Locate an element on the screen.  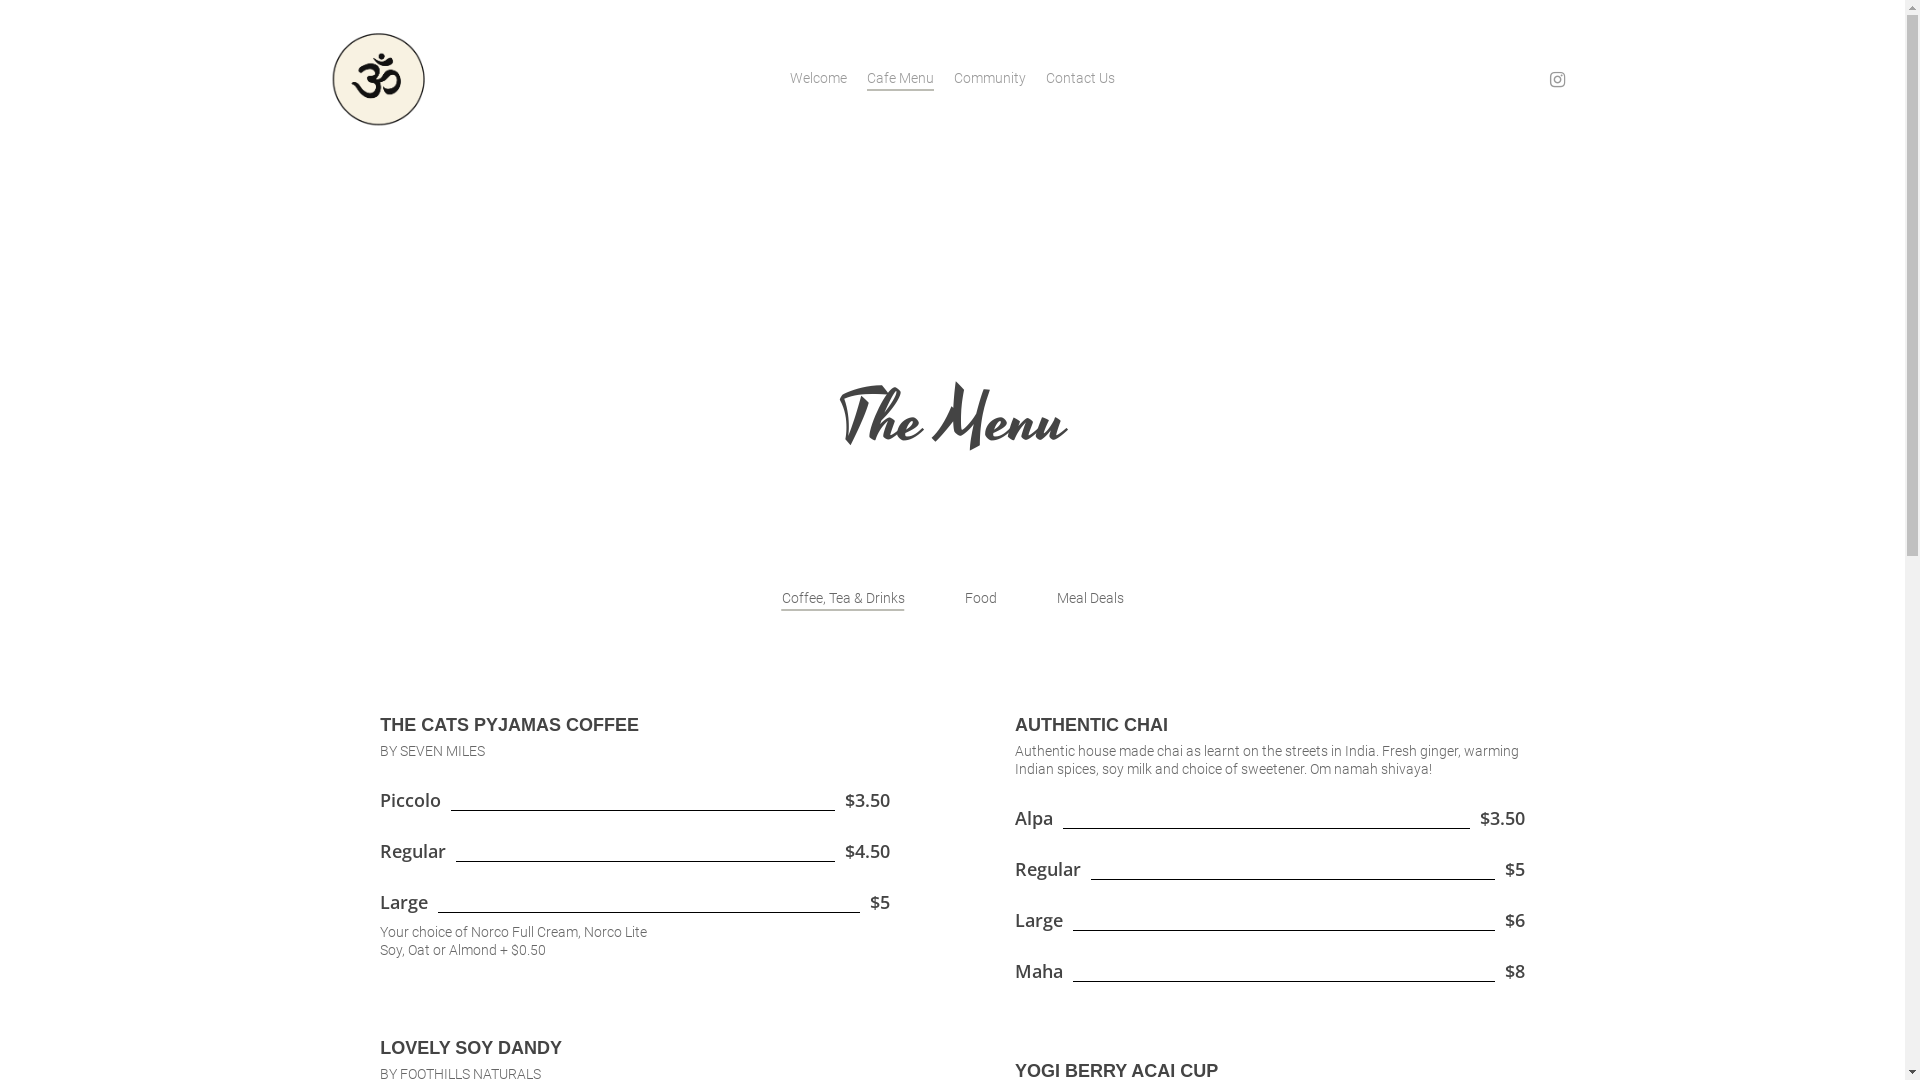
Contact Us is located at coordinates (1080, 78).